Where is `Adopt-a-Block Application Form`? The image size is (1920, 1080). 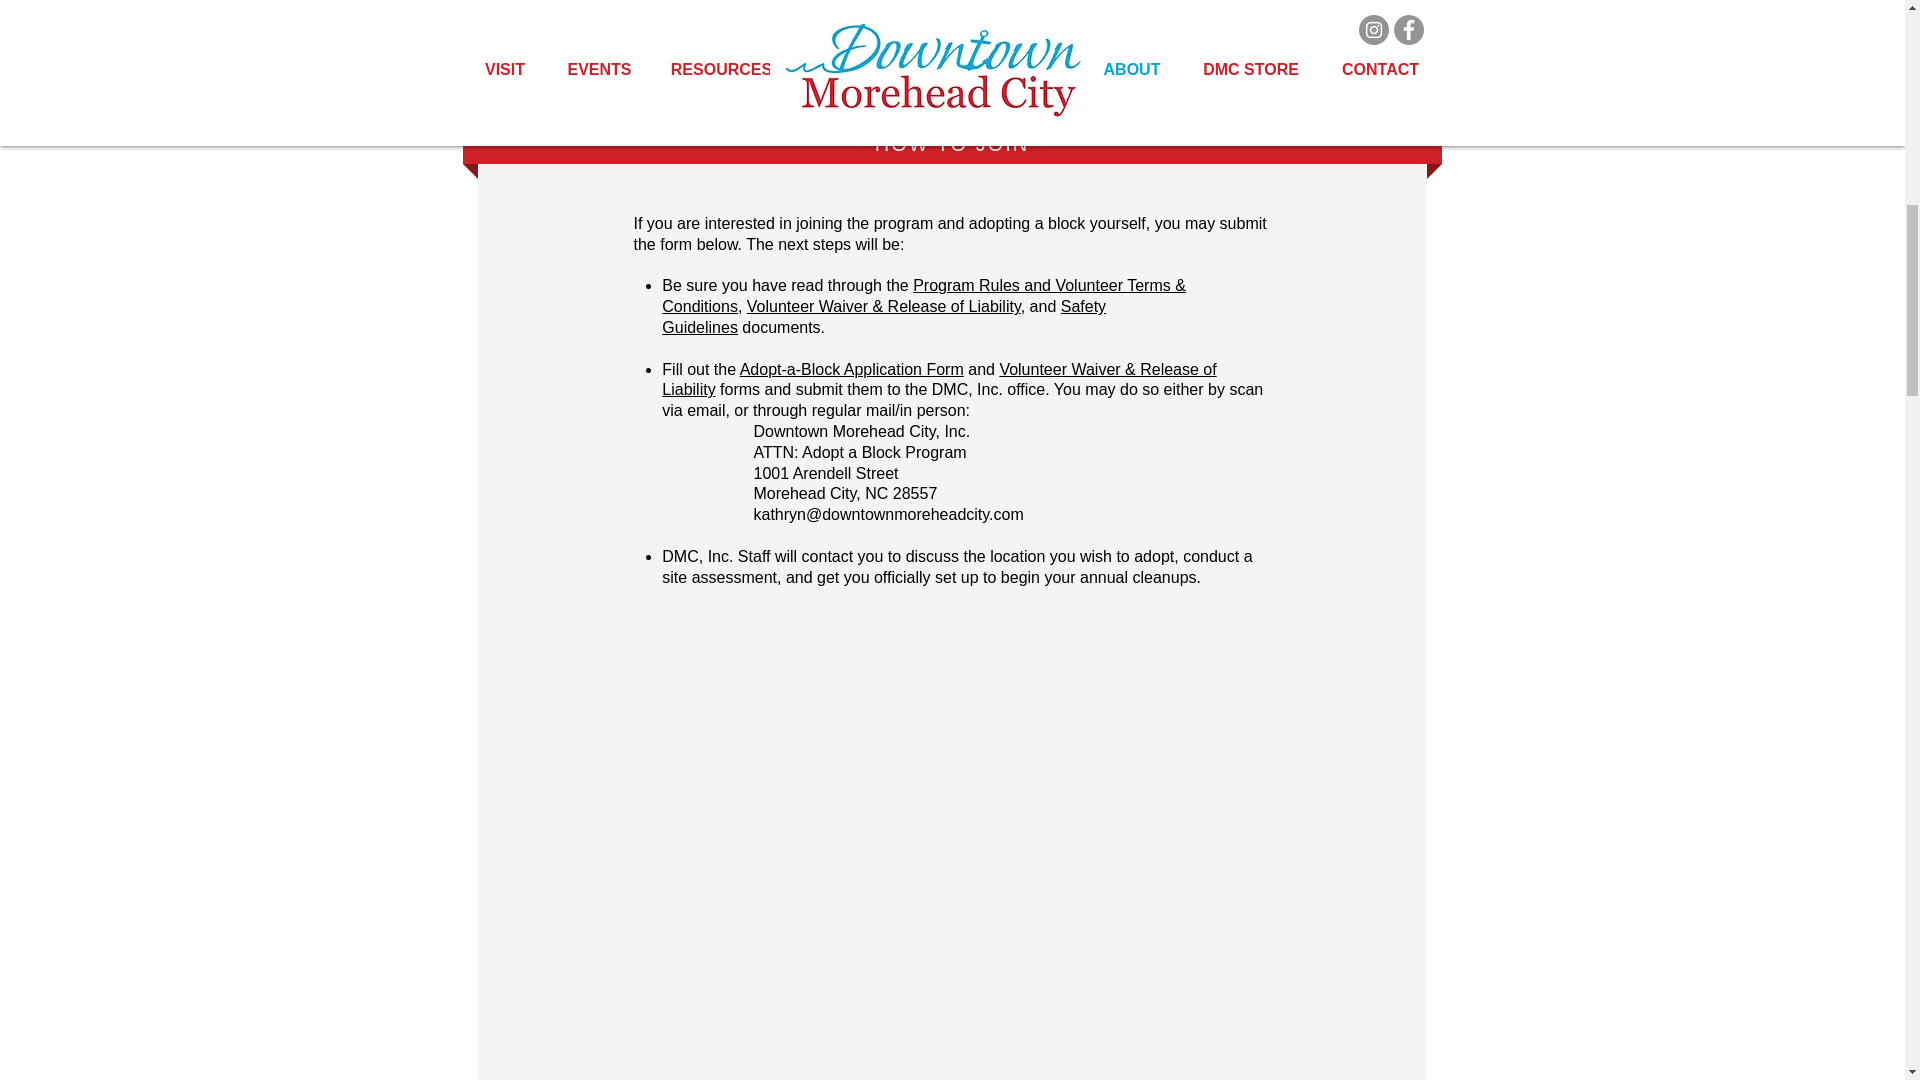 Adopt-a-Block Application Form is located at coordinates (851, 369).